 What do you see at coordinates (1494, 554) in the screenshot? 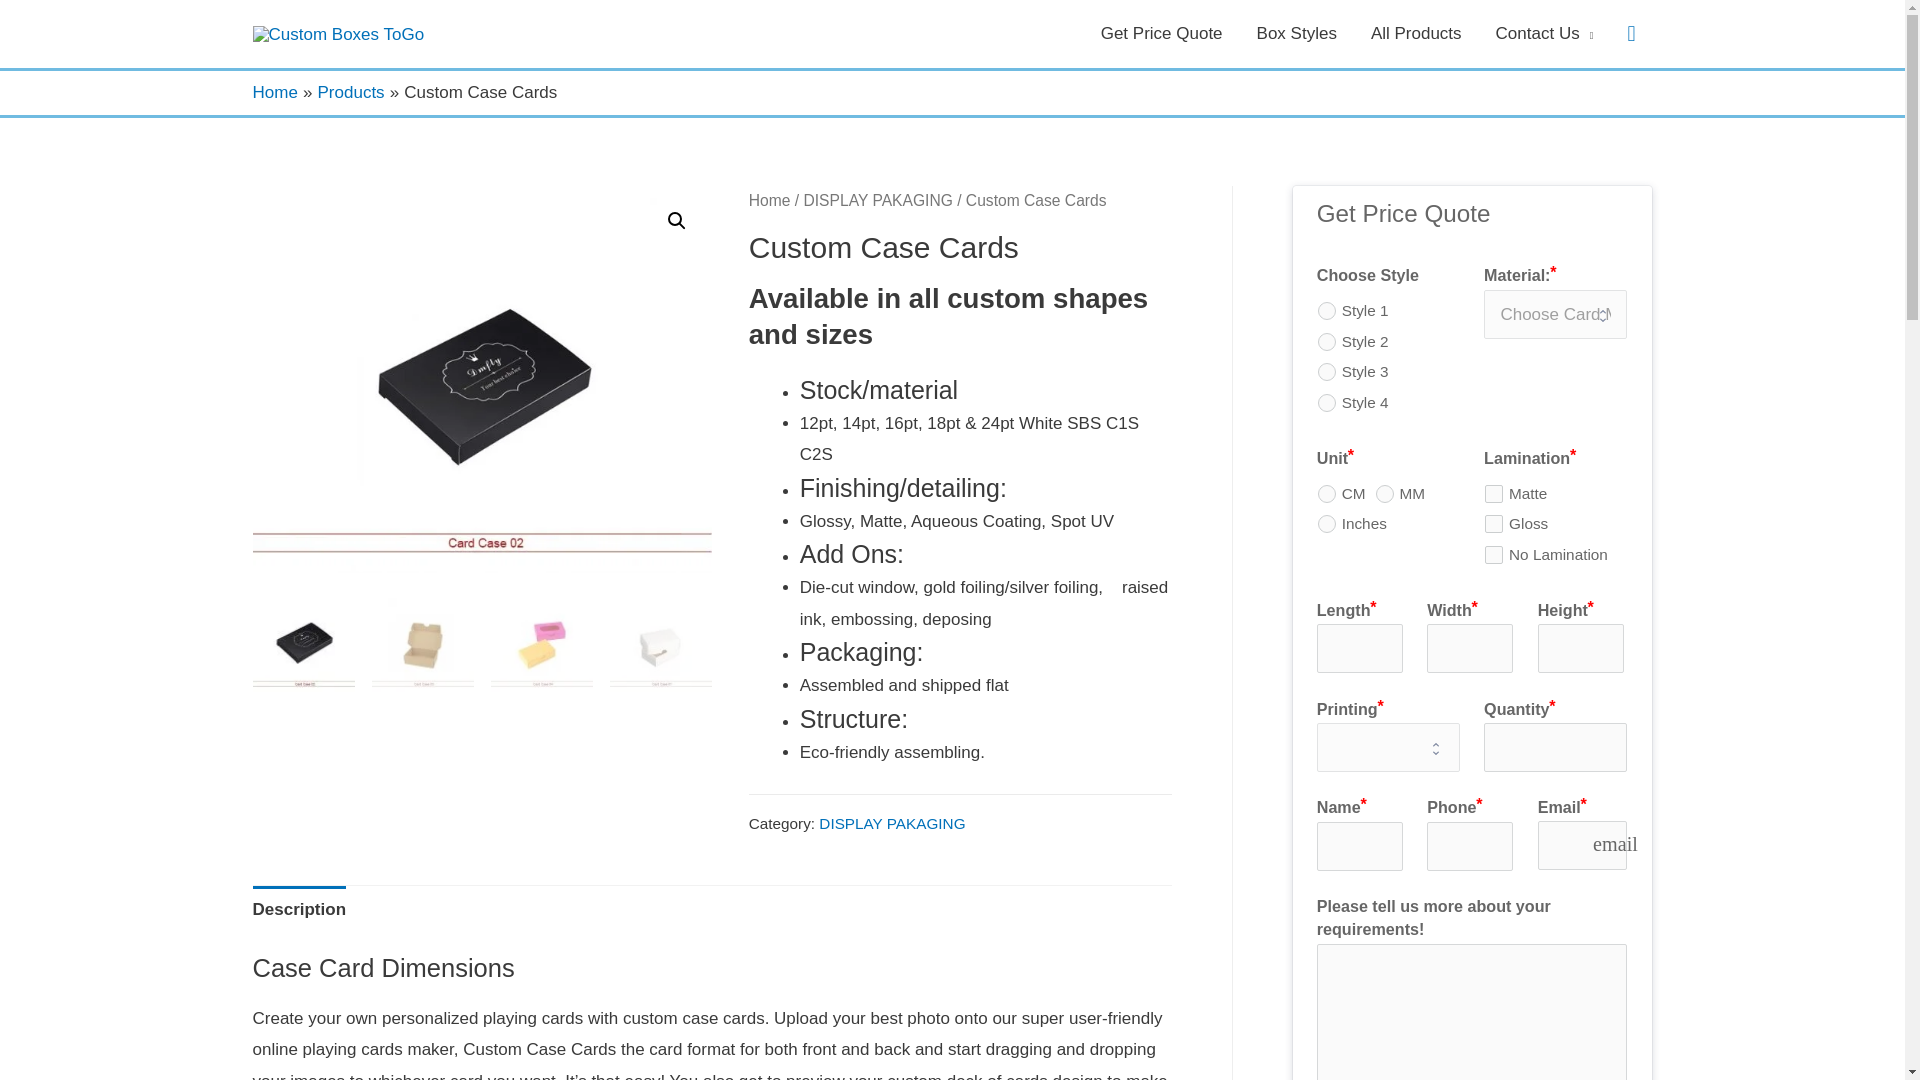
I see `No Lamination` at bounding box center [1494, 554].